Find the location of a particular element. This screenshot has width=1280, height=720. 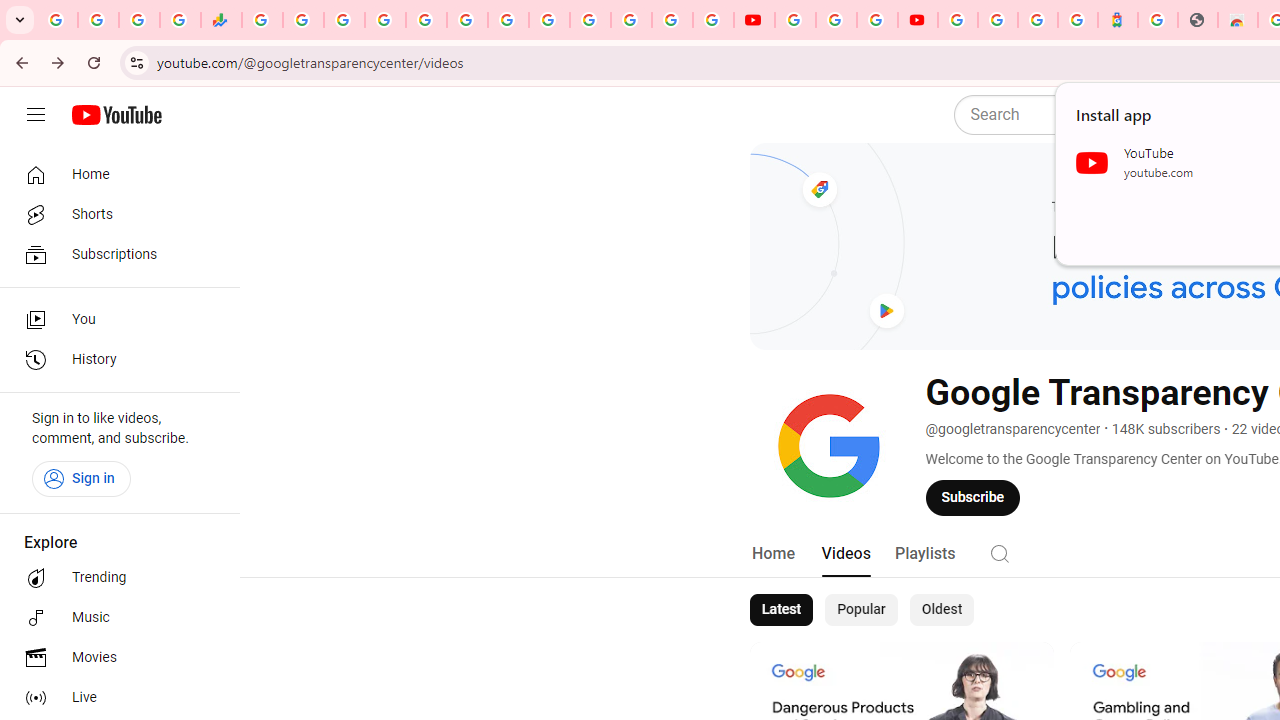

Shorts is located at coordinates (114, 214).